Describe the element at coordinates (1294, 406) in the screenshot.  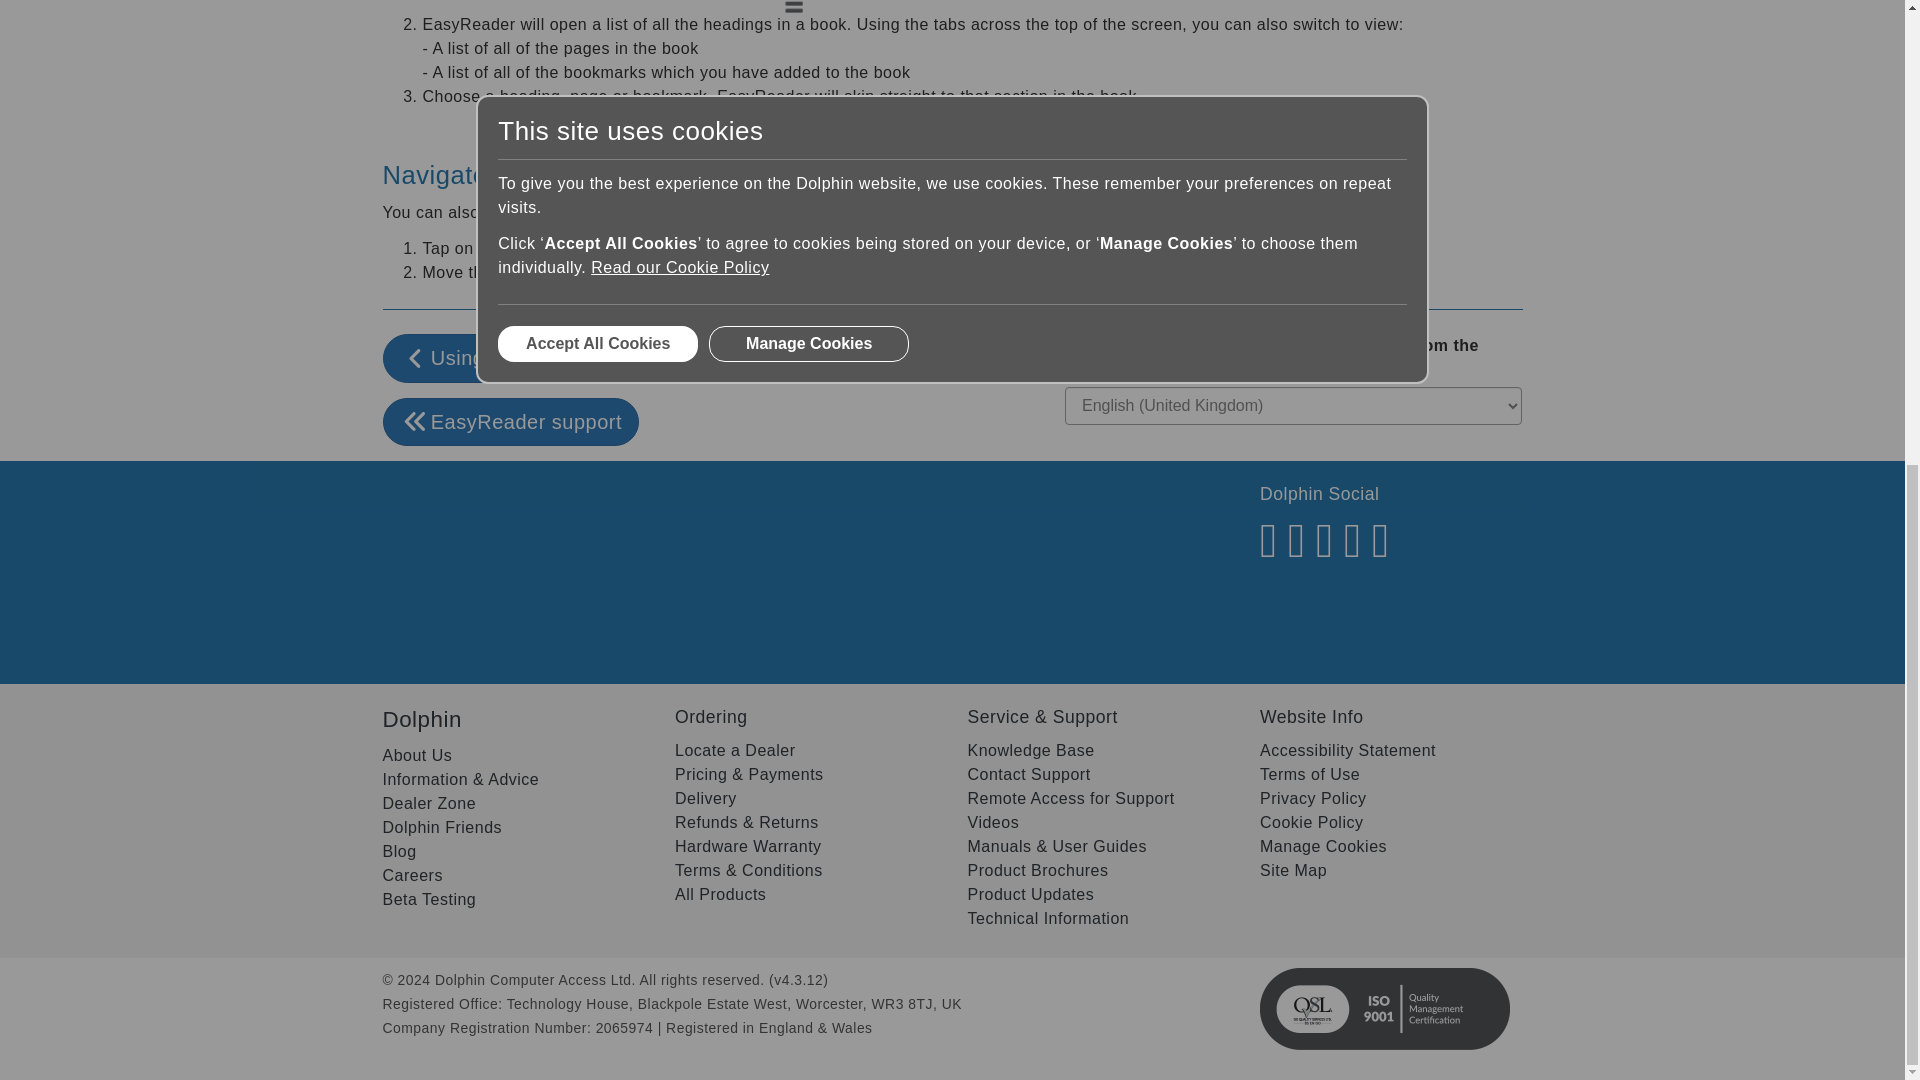
I see `Select language` at that location.